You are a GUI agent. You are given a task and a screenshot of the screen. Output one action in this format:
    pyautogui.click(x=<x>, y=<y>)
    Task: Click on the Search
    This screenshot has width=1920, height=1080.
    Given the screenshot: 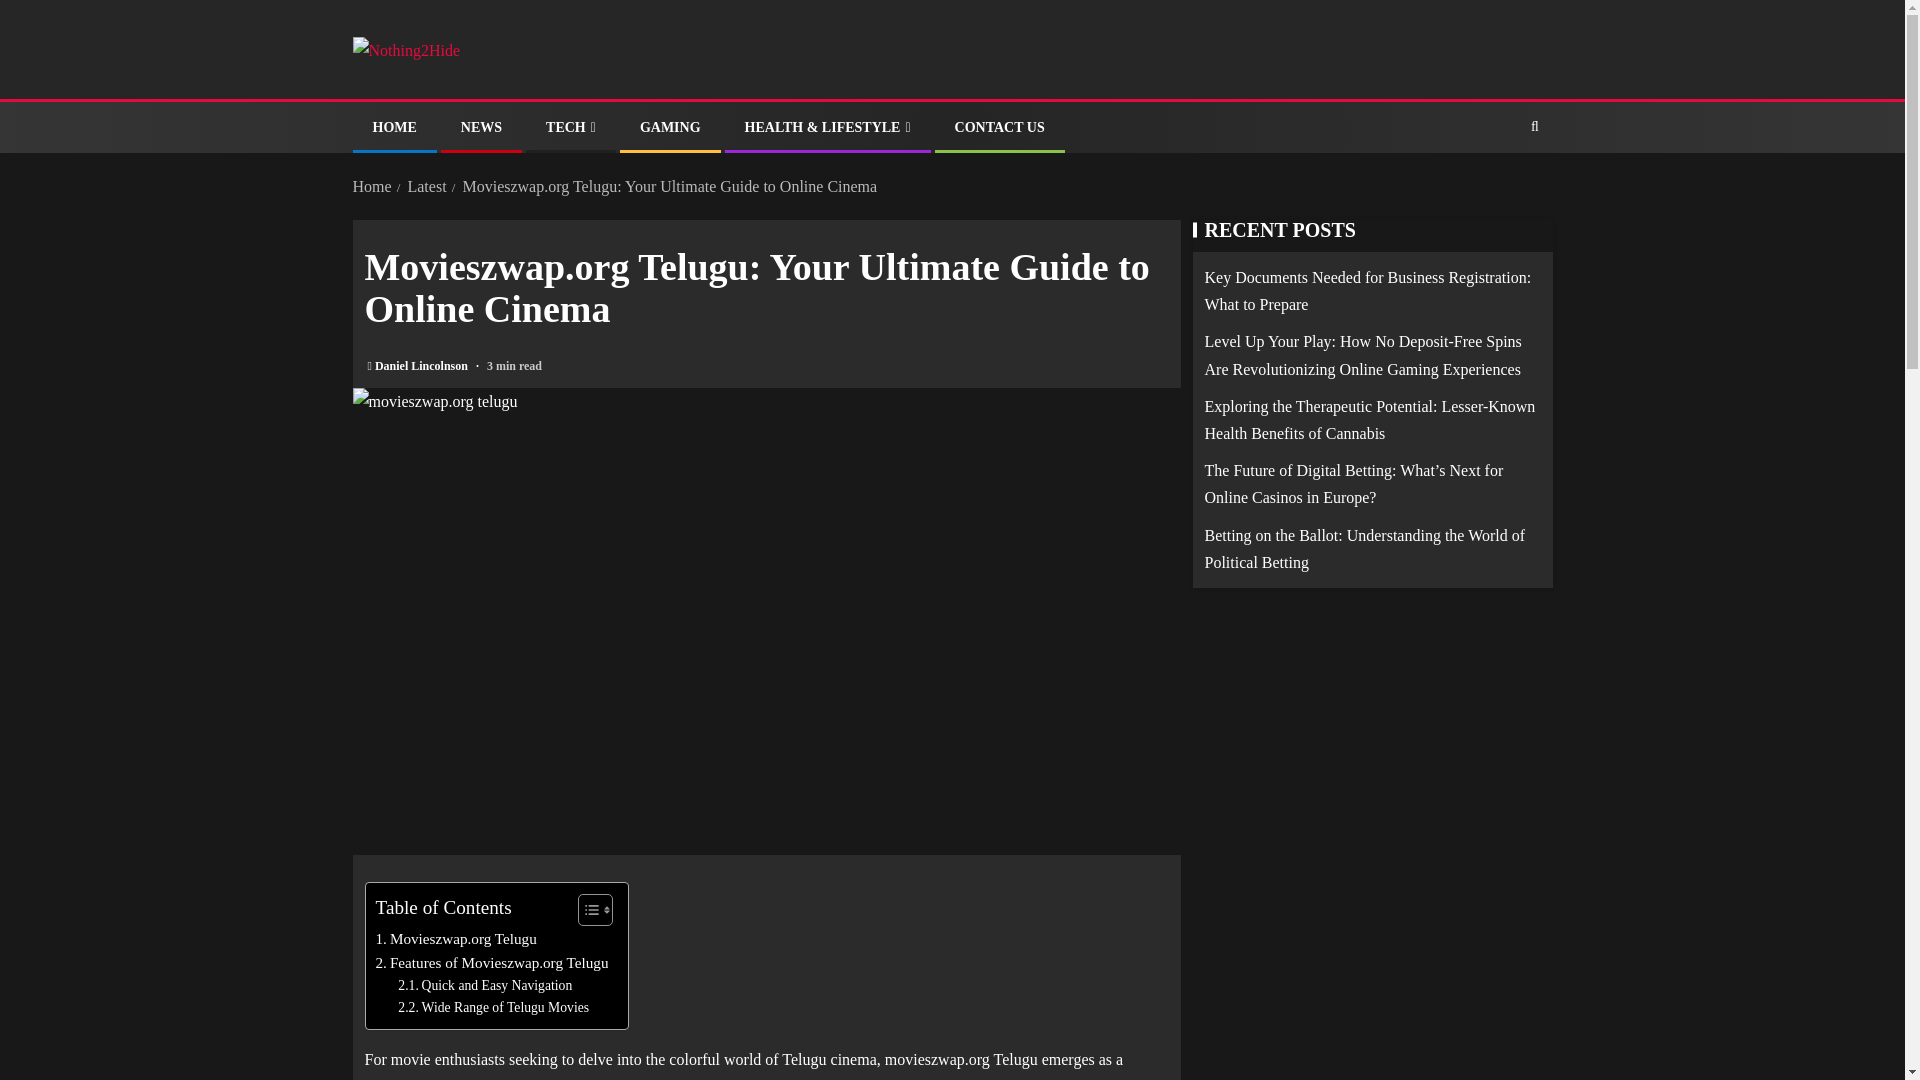 What is the action you would take?
    pyautogui.click(x=1496, y=188)
    